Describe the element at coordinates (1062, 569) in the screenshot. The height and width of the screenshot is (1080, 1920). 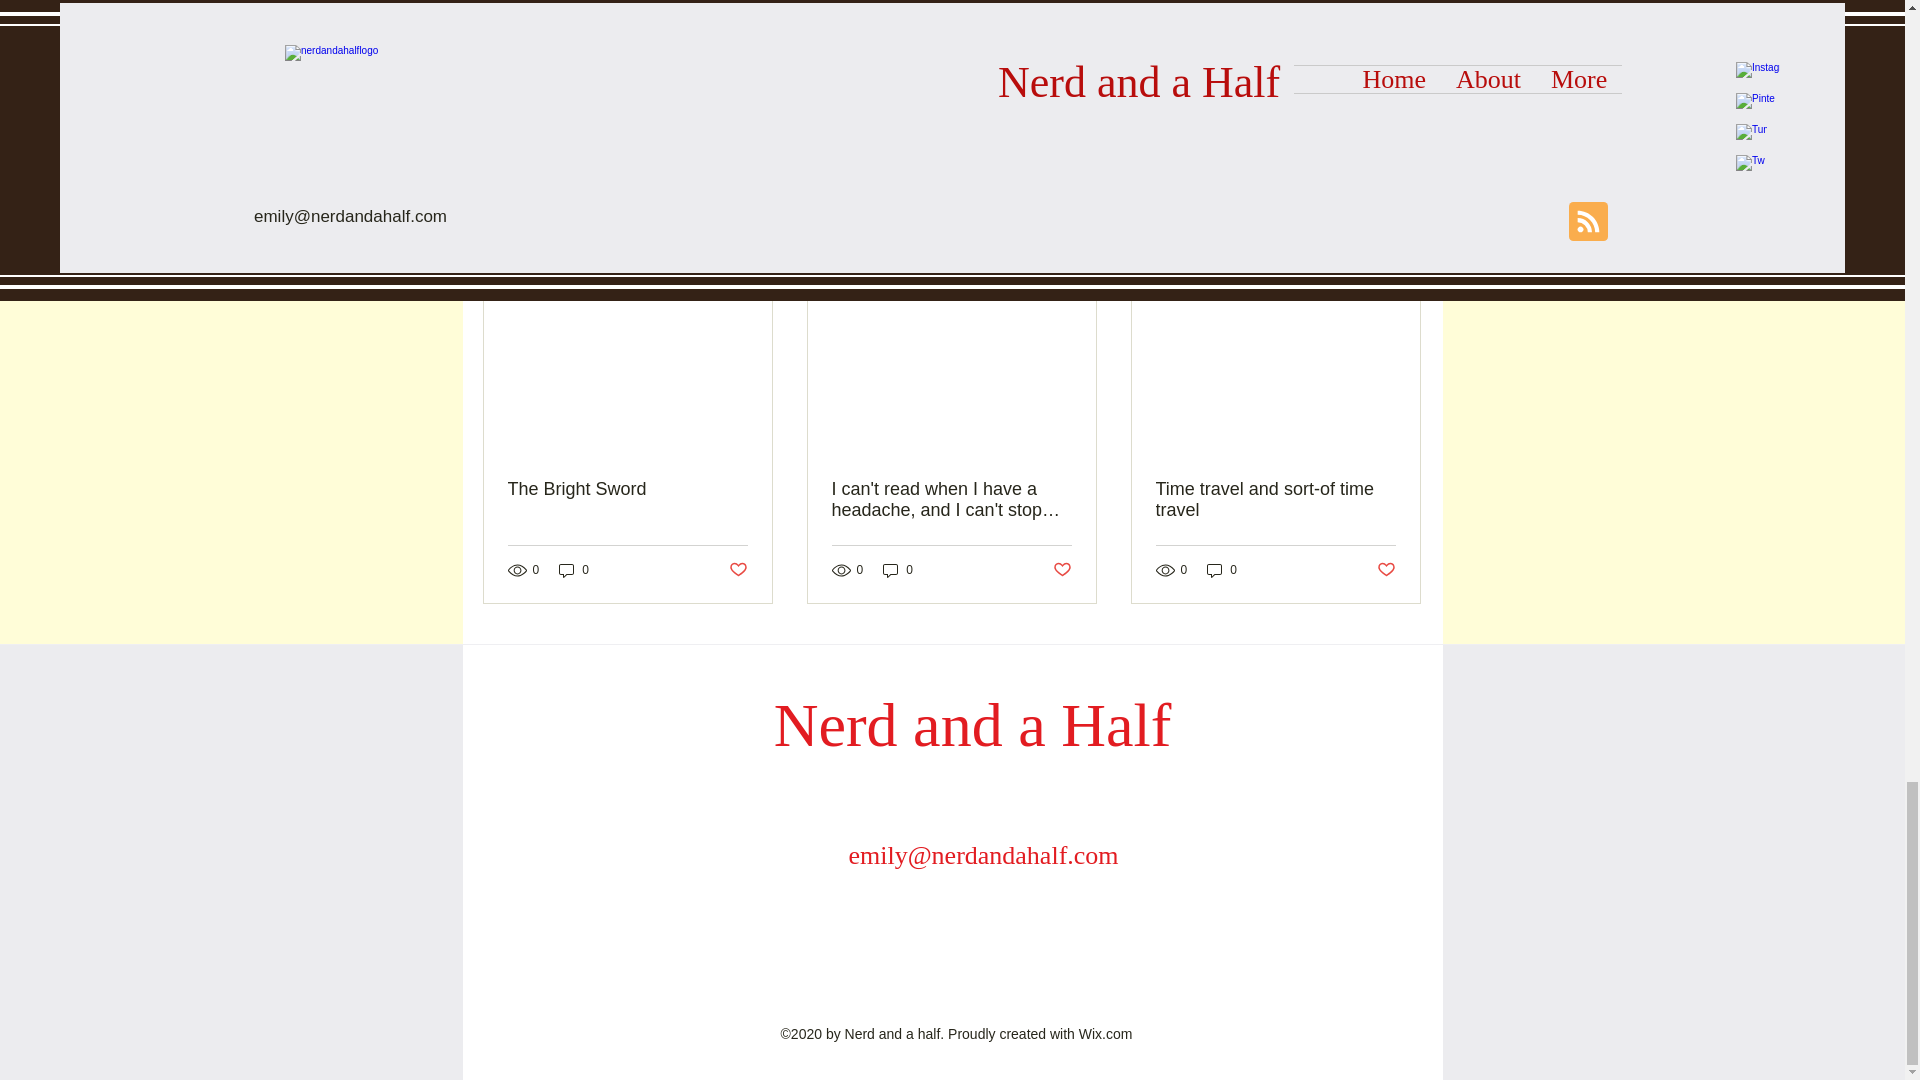
I see `Post not marked as liked` at that location.